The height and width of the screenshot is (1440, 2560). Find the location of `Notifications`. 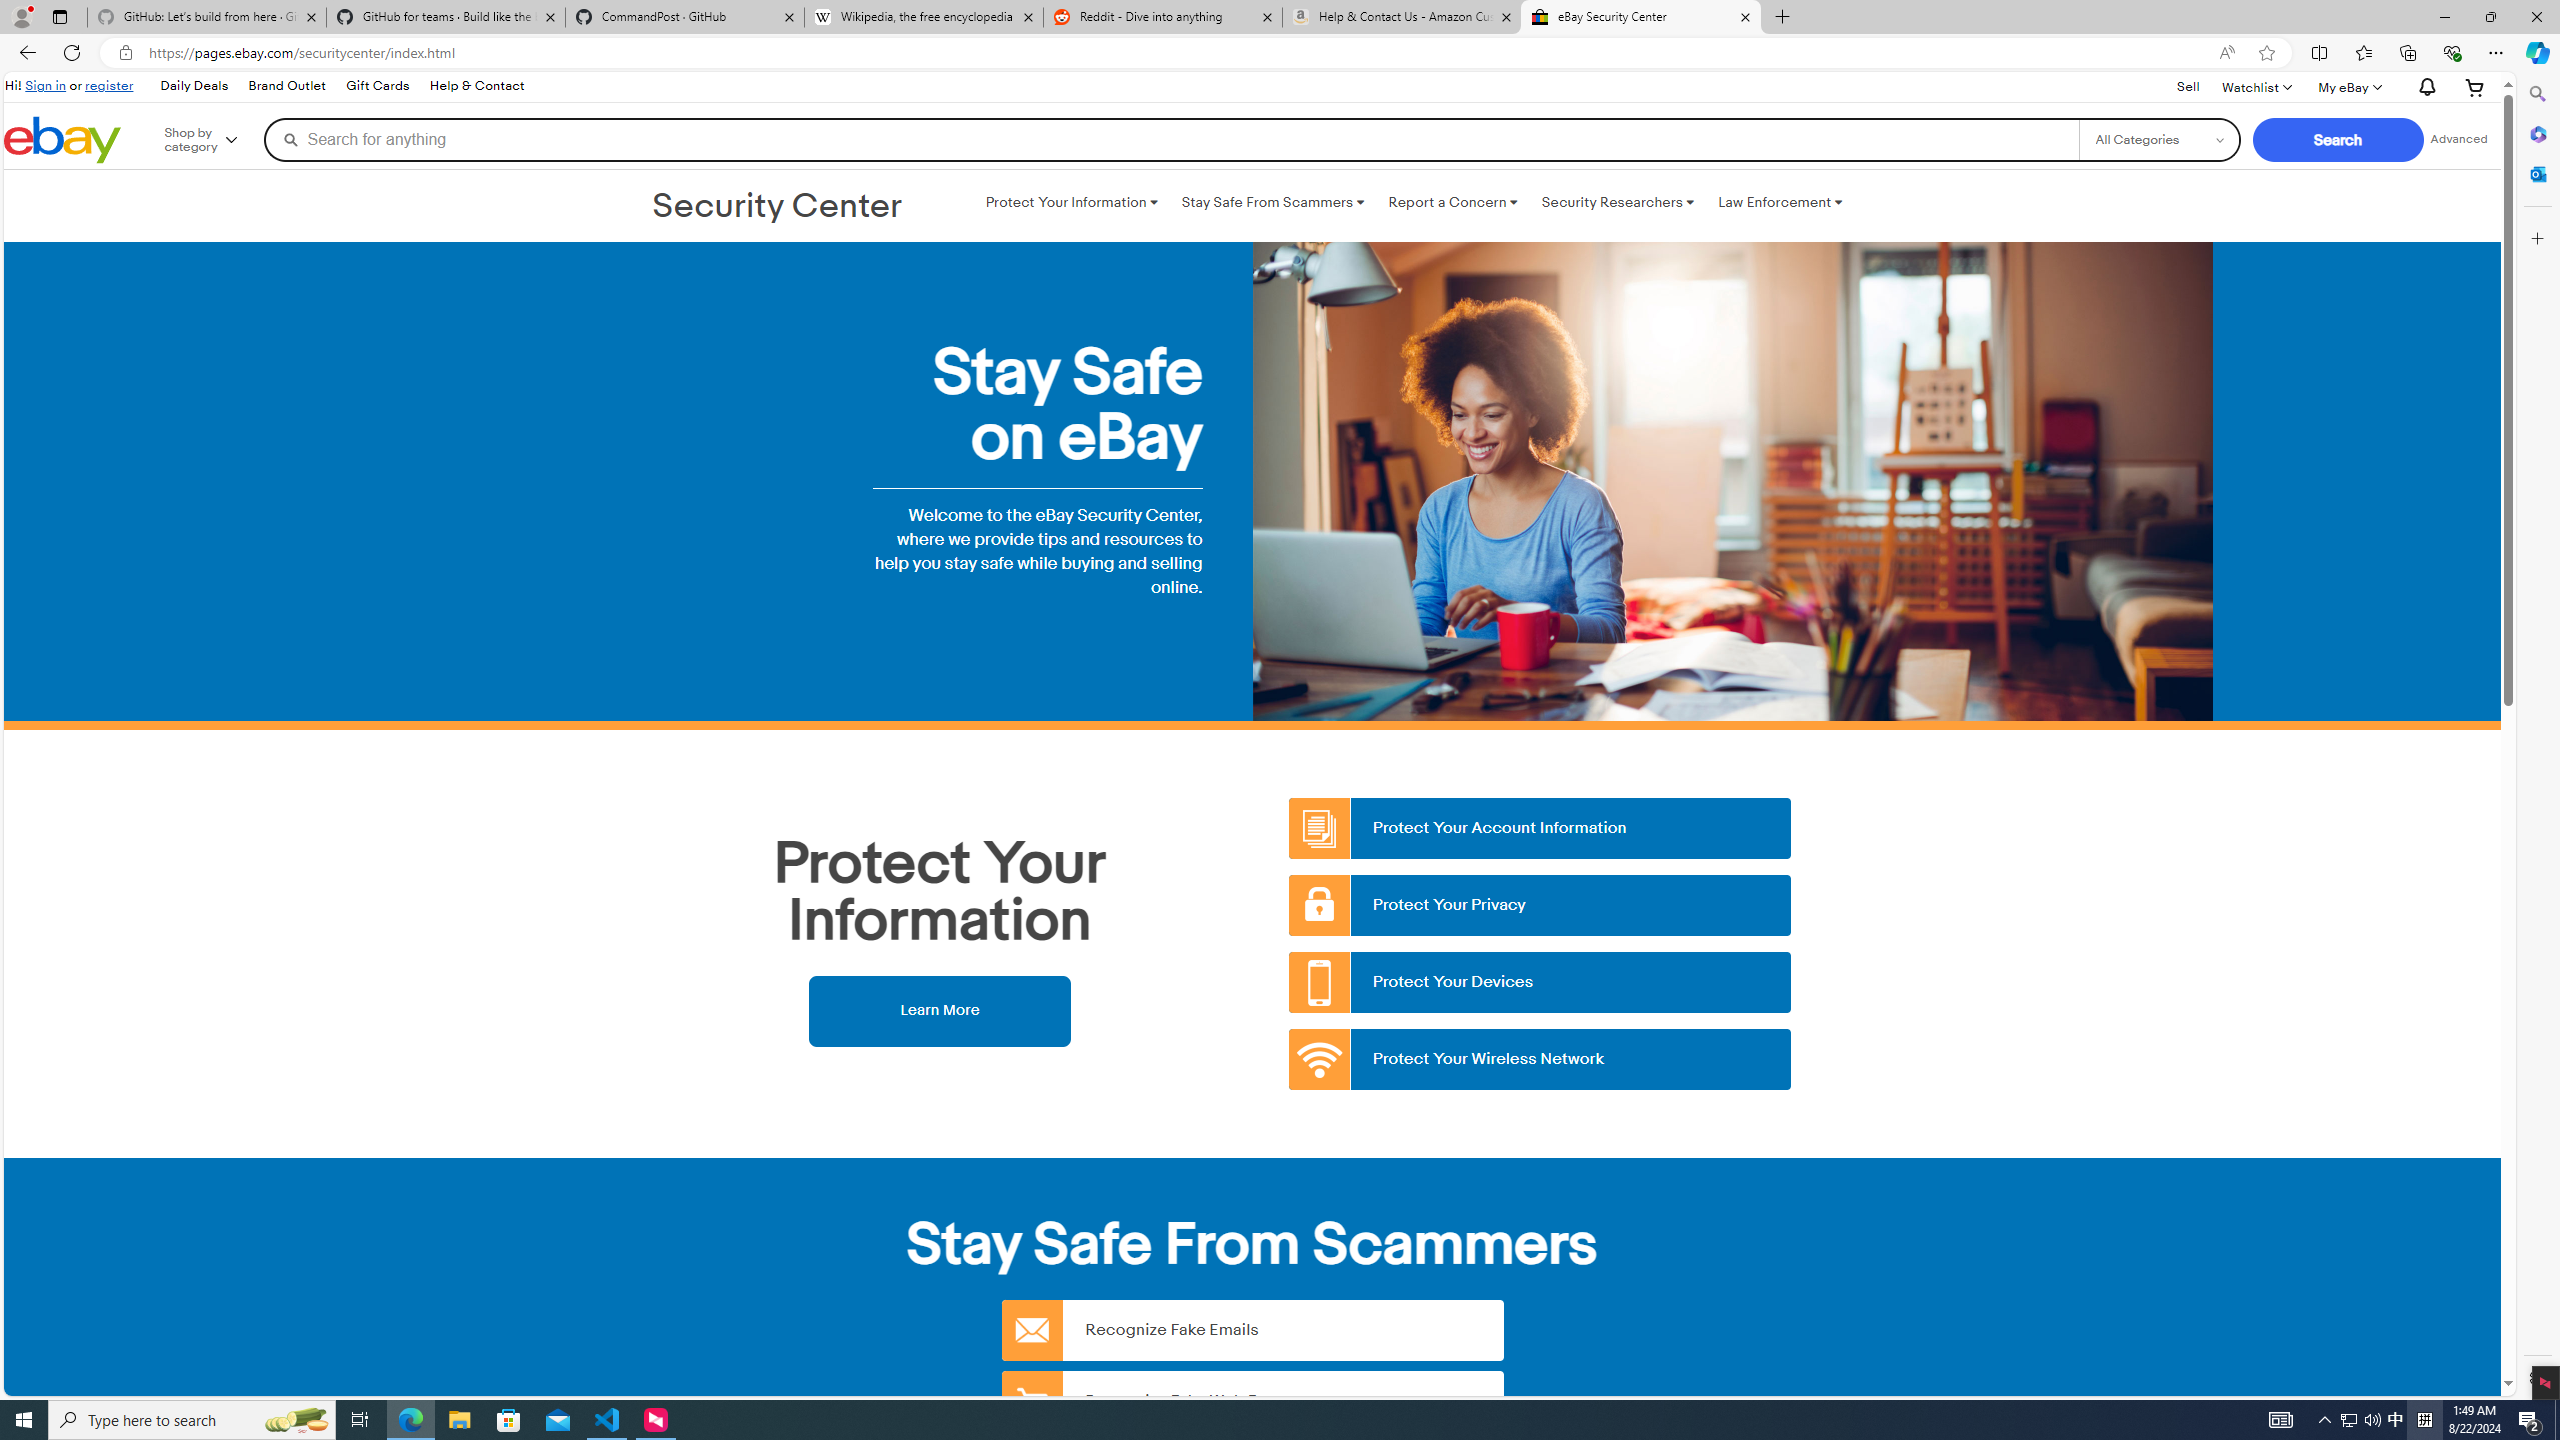

Notifications is located at coordinates (2422, 88).